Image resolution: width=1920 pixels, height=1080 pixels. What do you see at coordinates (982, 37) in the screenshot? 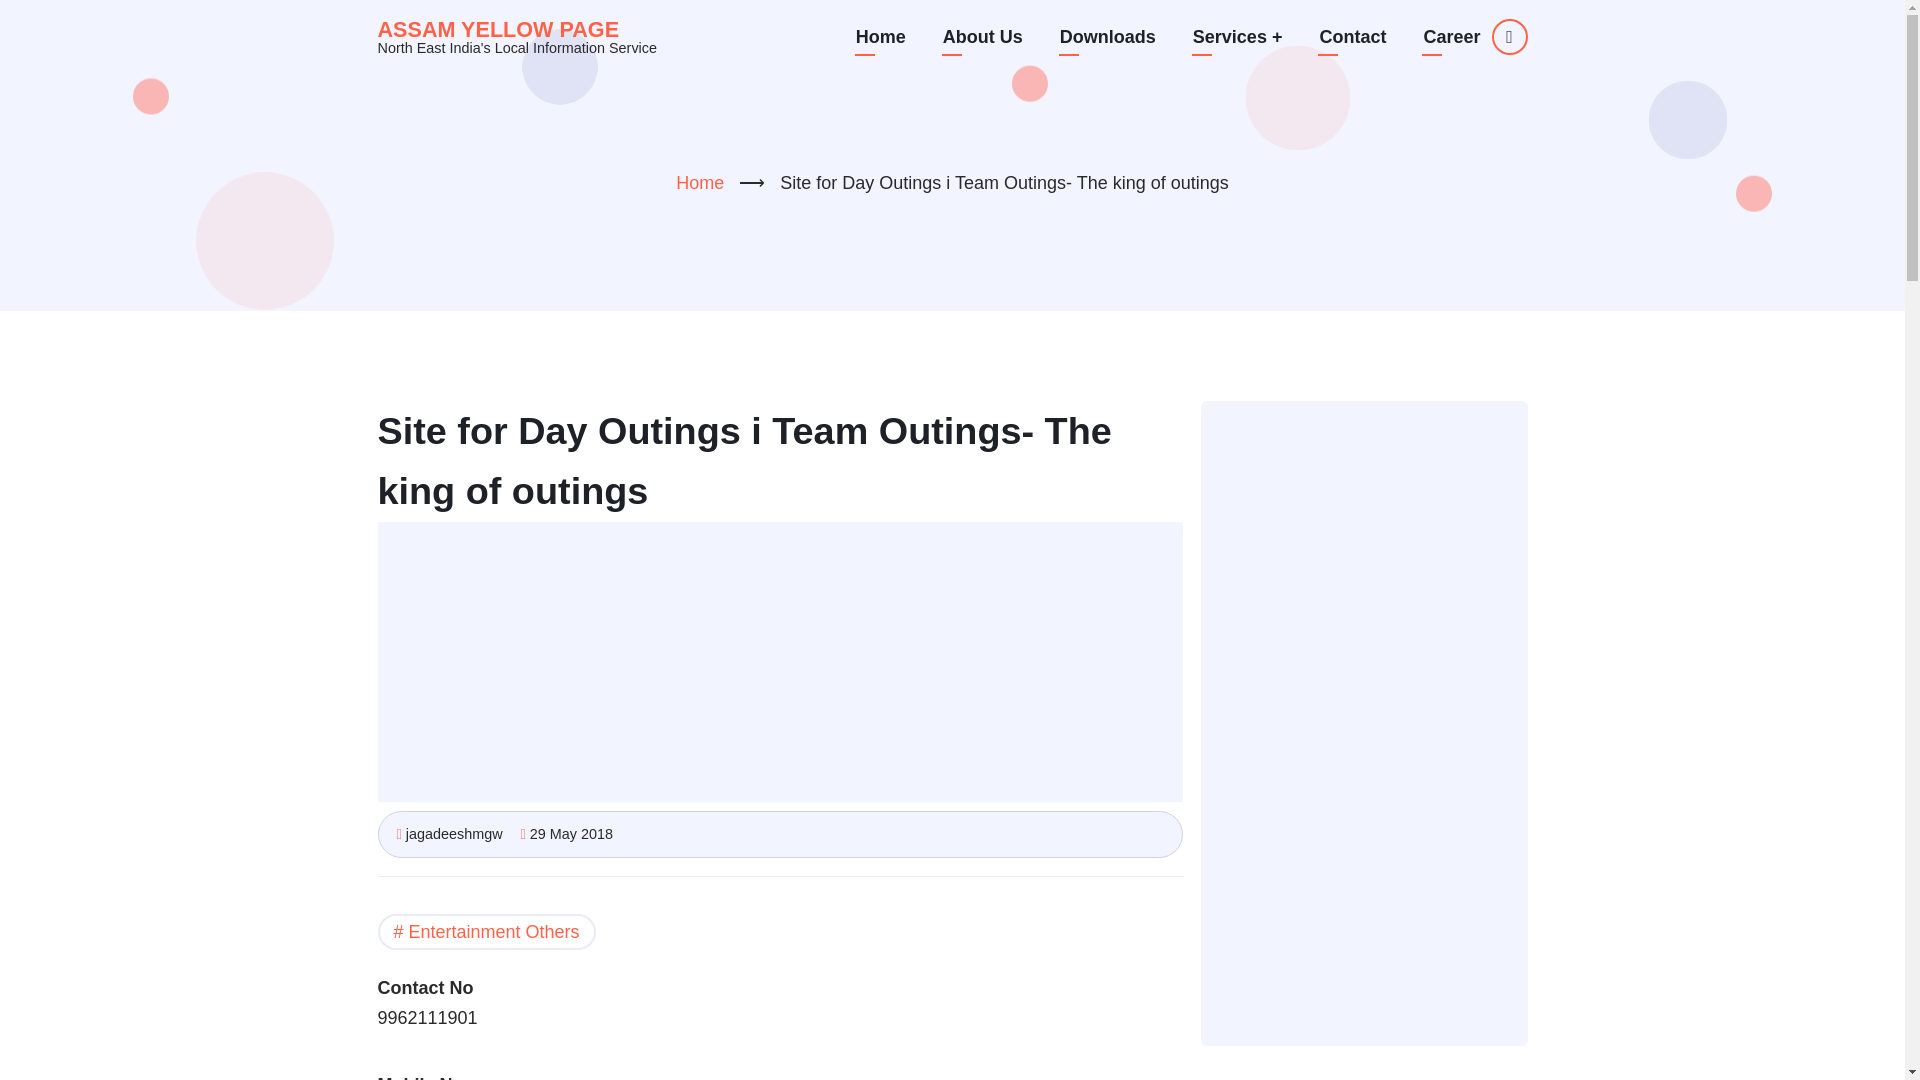
I see `About Us` at bounding box center [982, 37].